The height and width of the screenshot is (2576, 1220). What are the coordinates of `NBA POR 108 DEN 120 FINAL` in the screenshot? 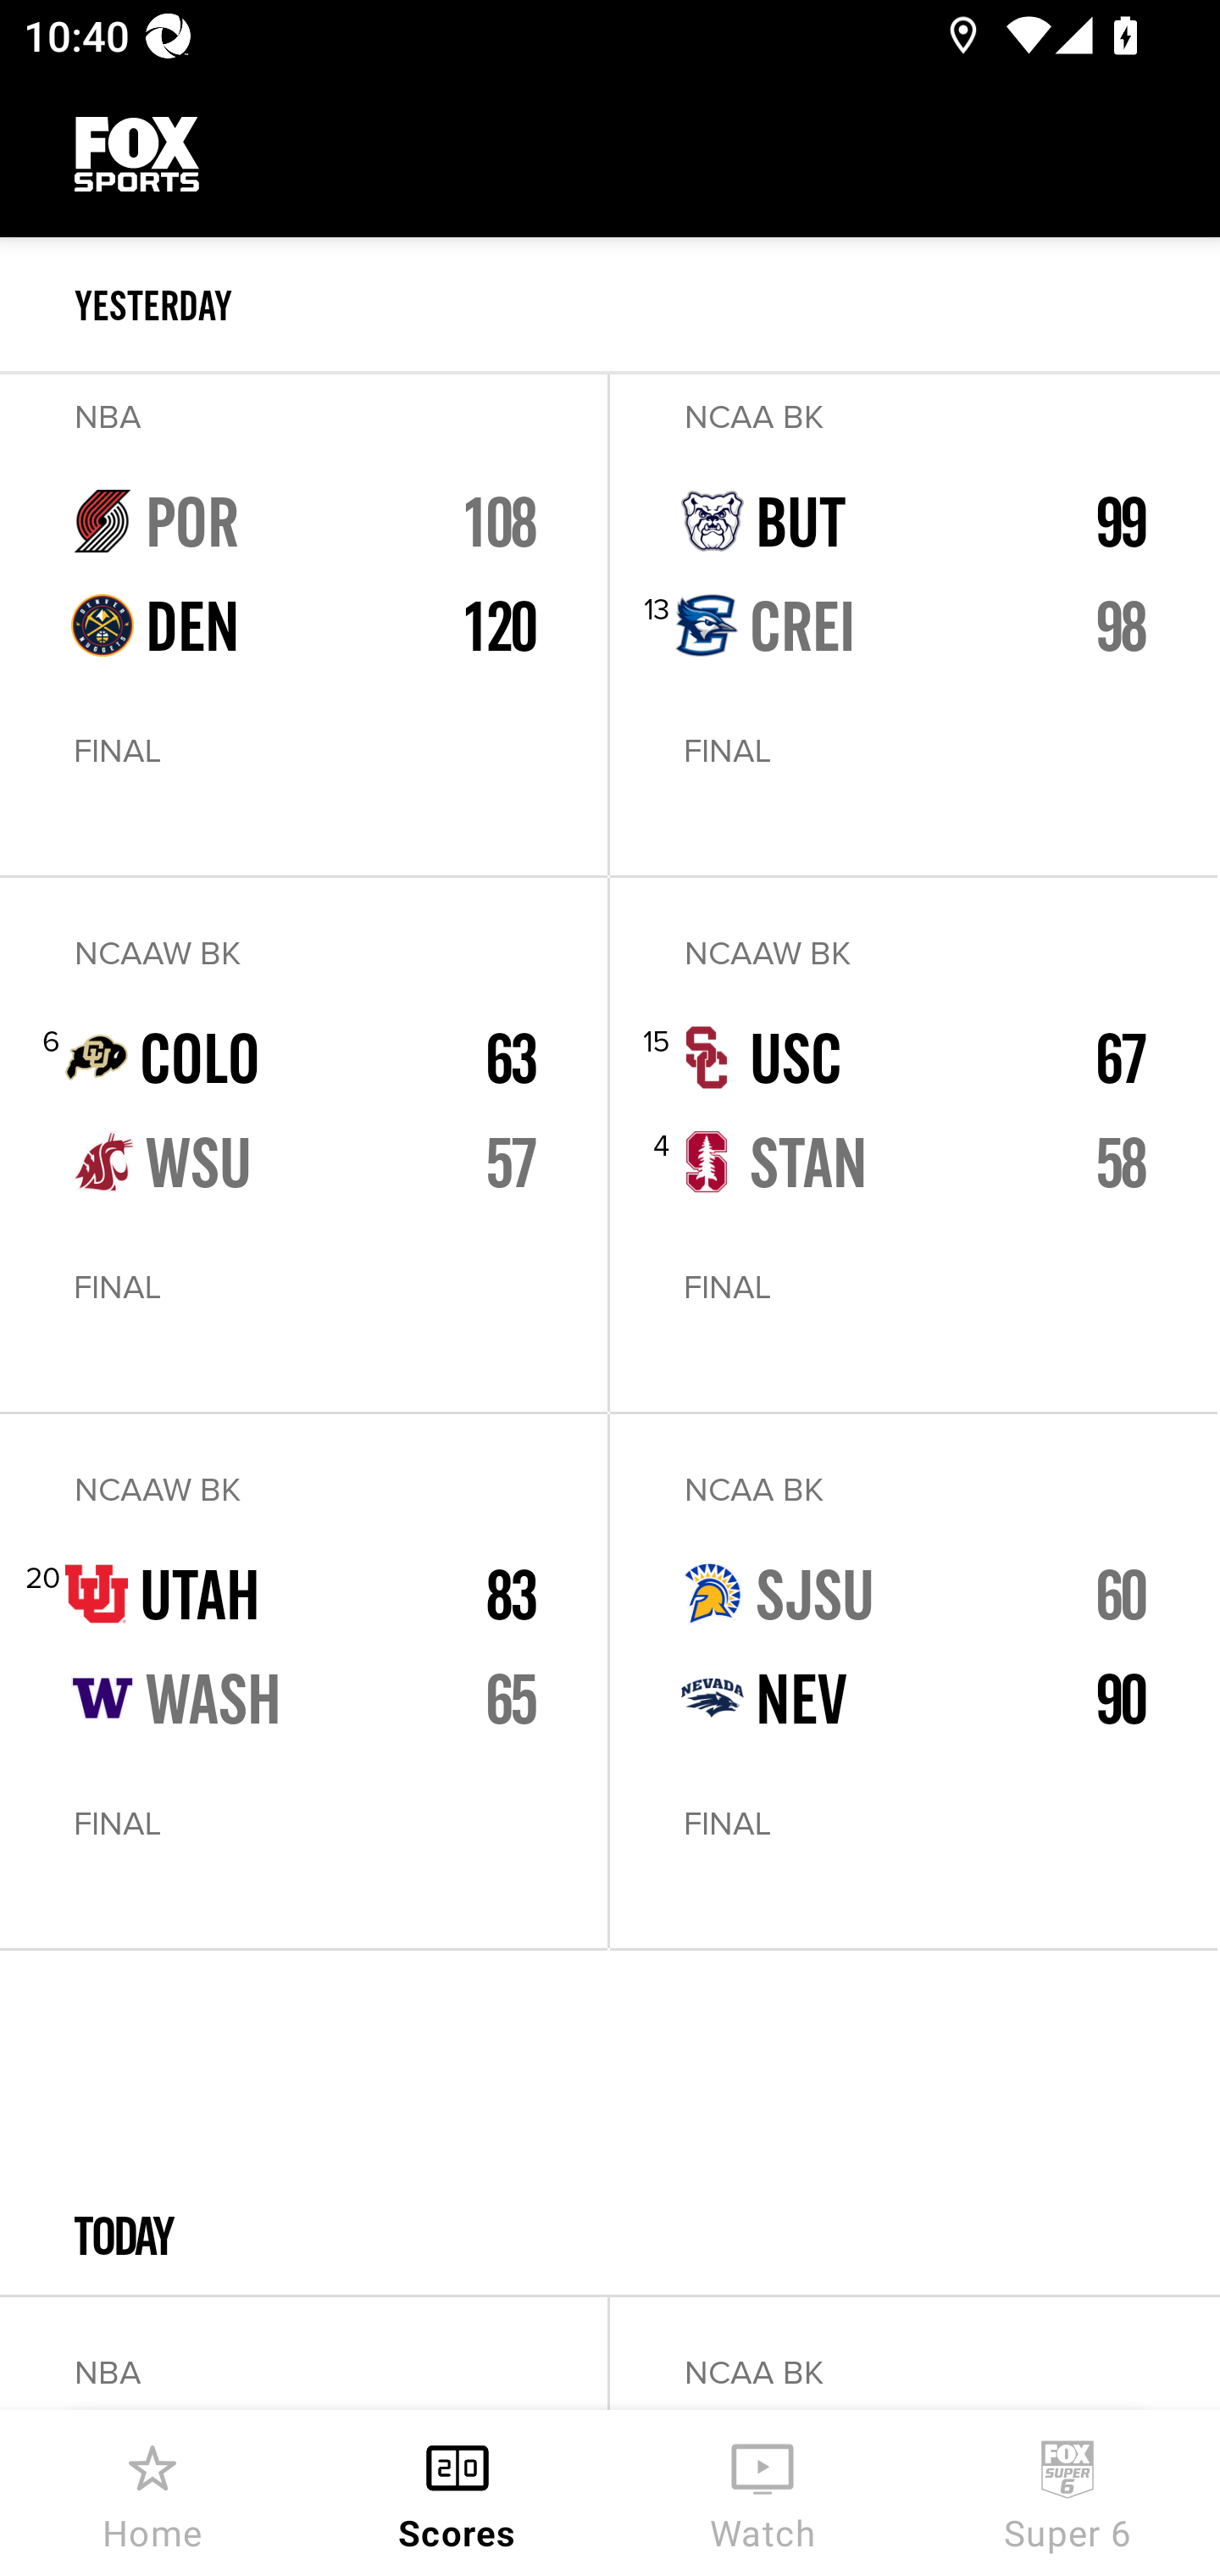 It's located at (303, 624).